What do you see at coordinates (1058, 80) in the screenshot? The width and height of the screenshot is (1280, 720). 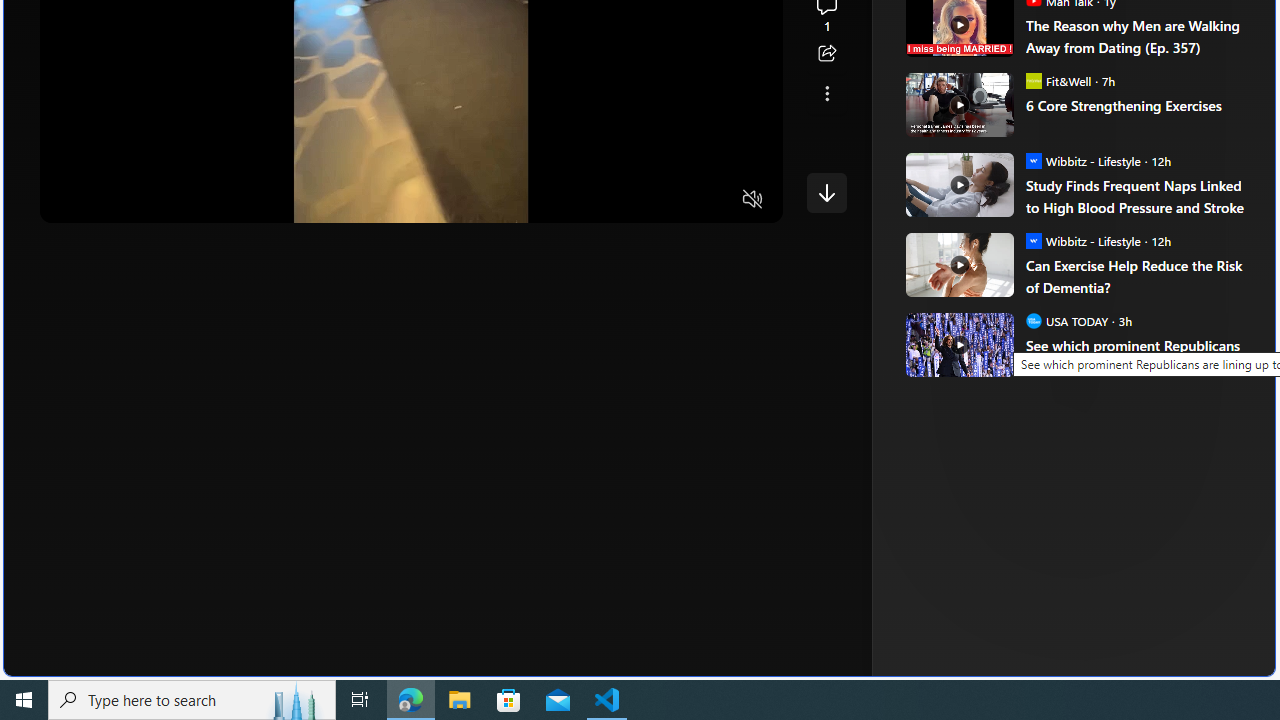 I see `Fit&Well Fit&Well` at bounding box center [1058, 80].